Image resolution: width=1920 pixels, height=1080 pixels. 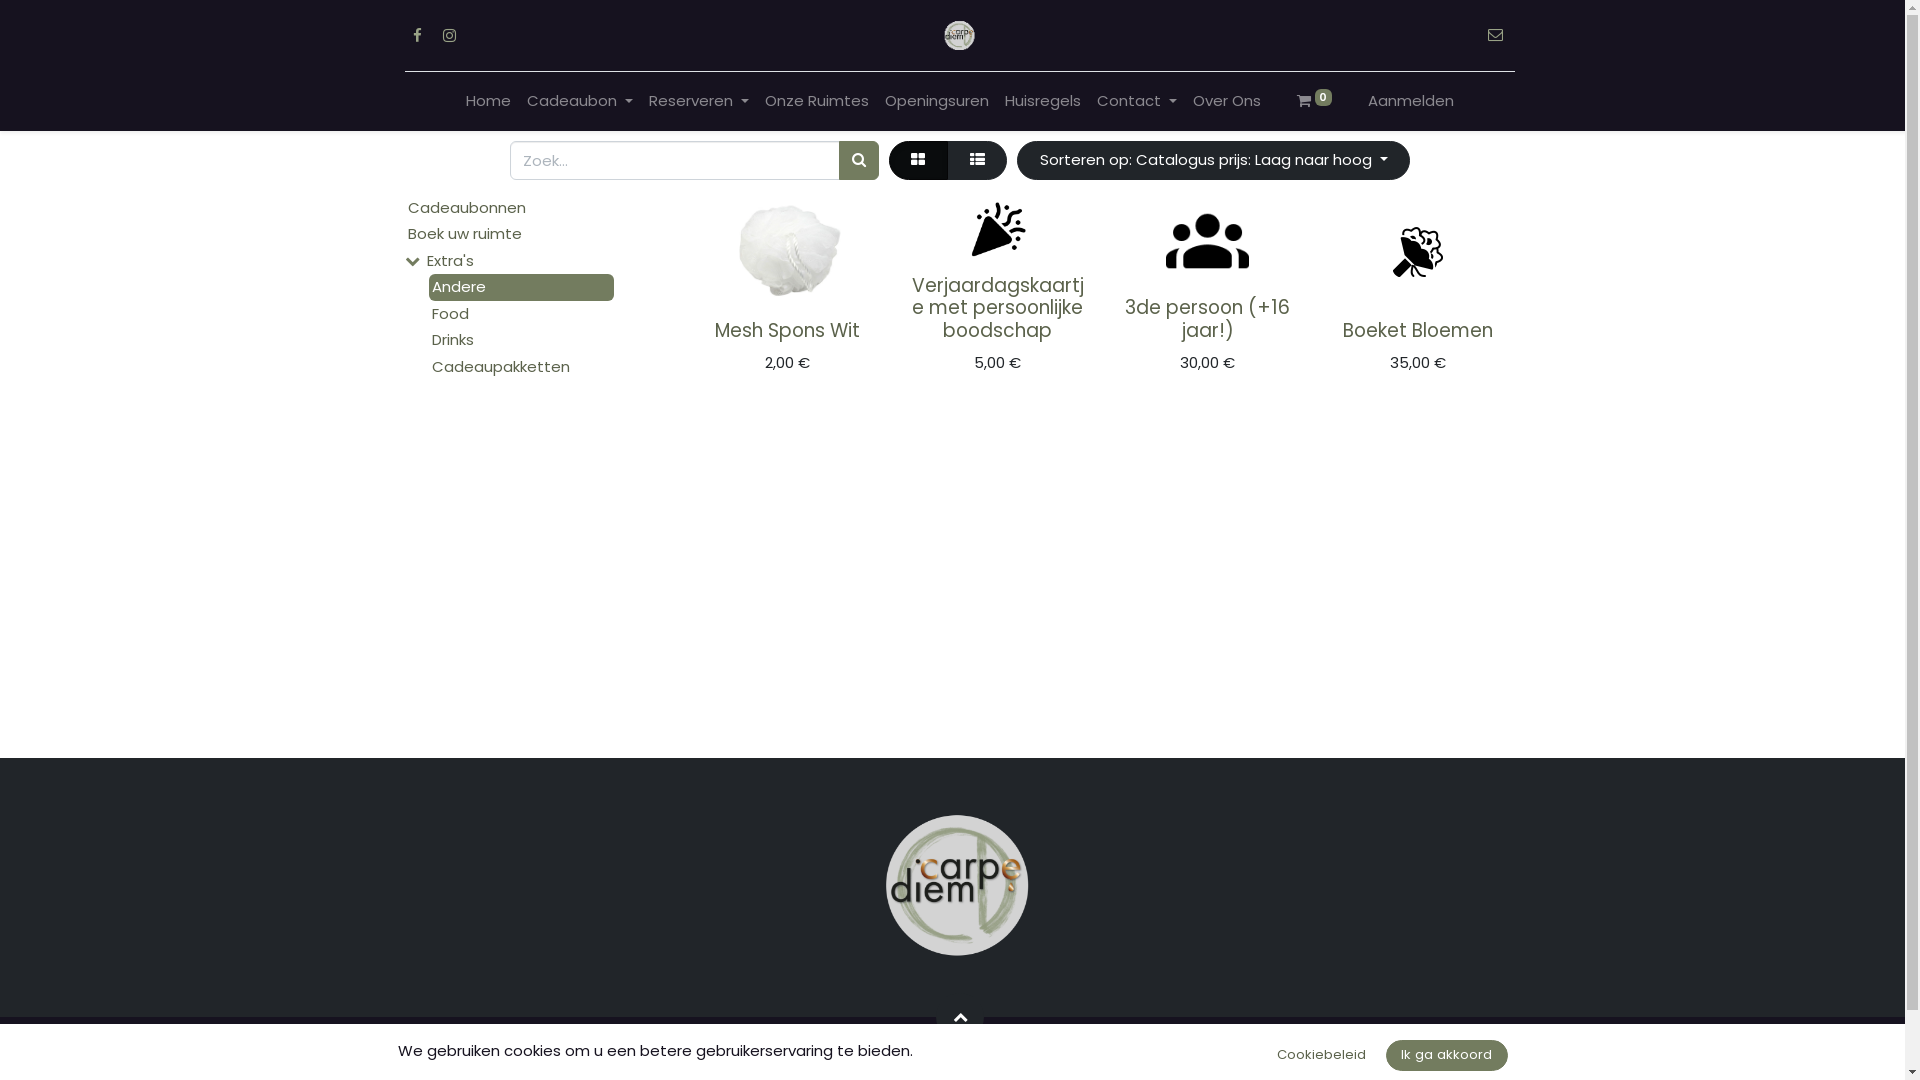 What do you see at coordinates (859, 160) in the screenshot?
I see `Zoek` at bounding box center [859, 160].